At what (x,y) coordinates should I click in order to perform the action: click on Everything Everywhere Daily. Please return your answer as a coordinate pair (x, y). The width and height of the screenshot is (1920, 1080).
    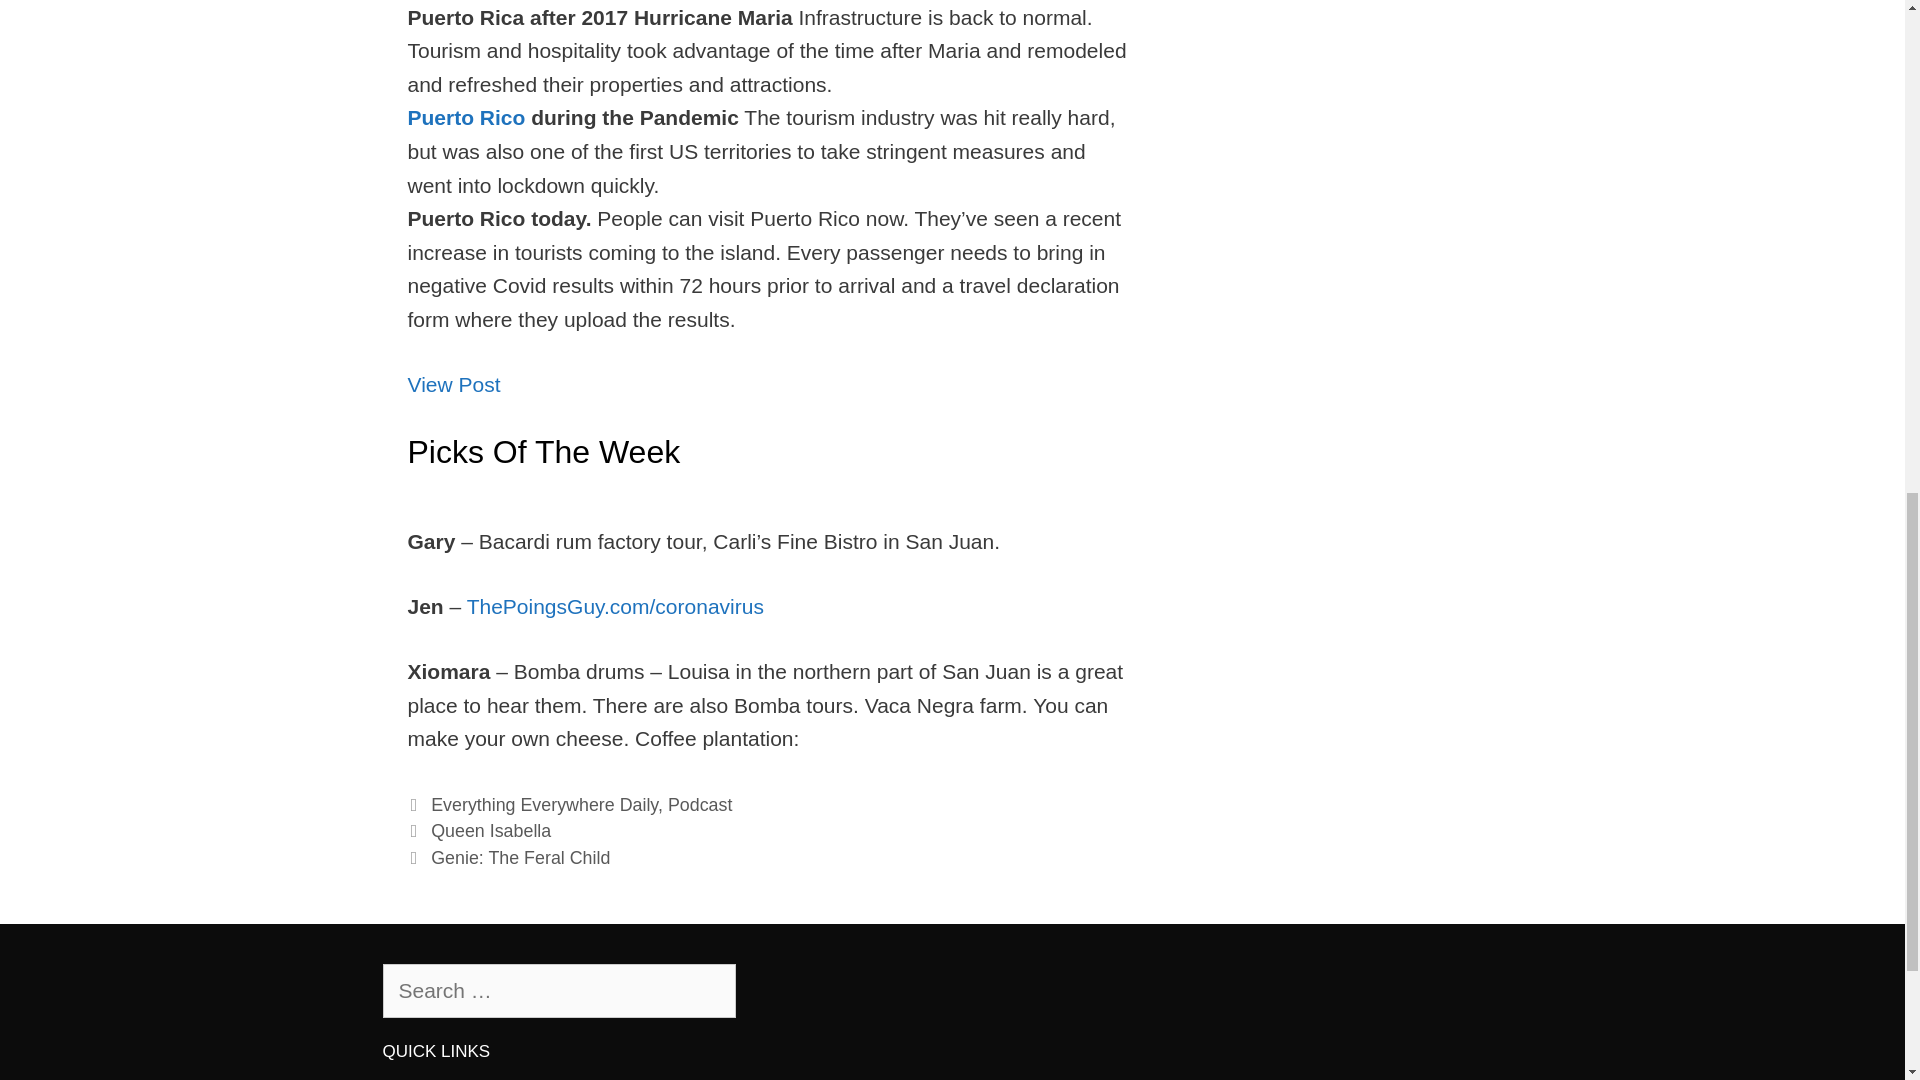
    Looking at the image, I should click on (544, 804).